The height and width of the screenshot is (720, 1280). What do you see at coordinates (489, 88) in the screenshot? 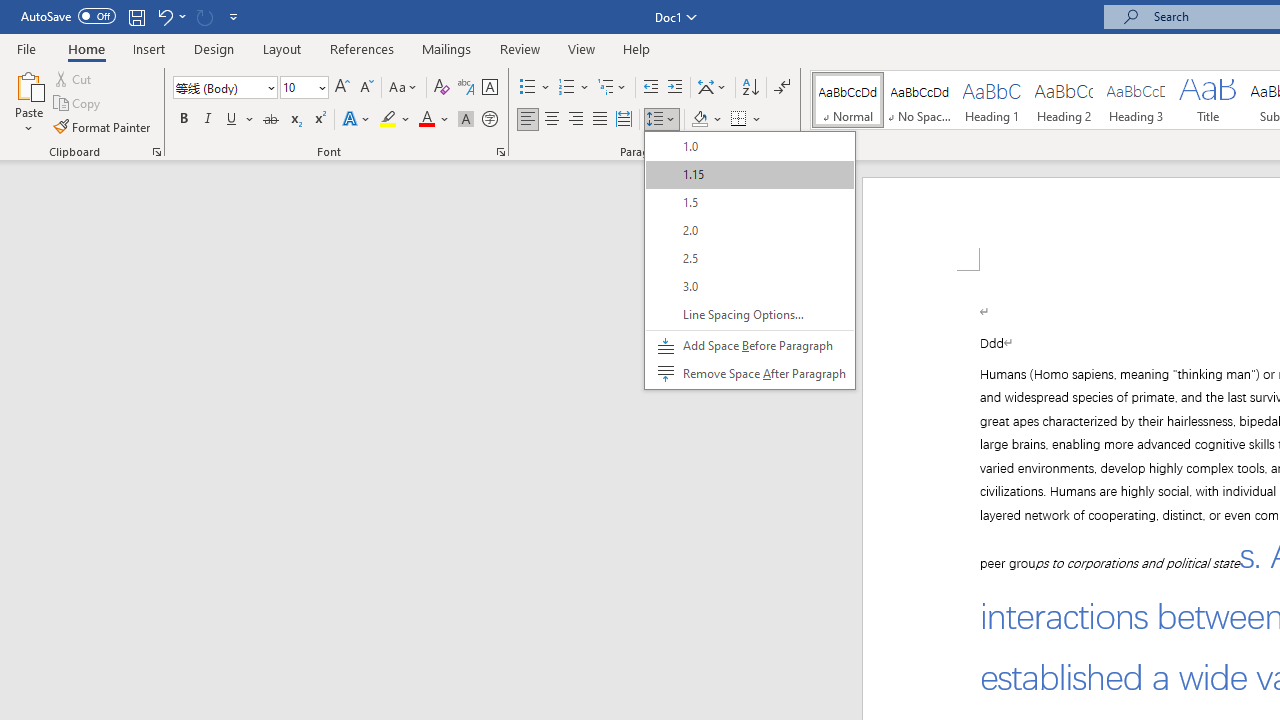
I see `Character Border` at bounding box center [489, 88].